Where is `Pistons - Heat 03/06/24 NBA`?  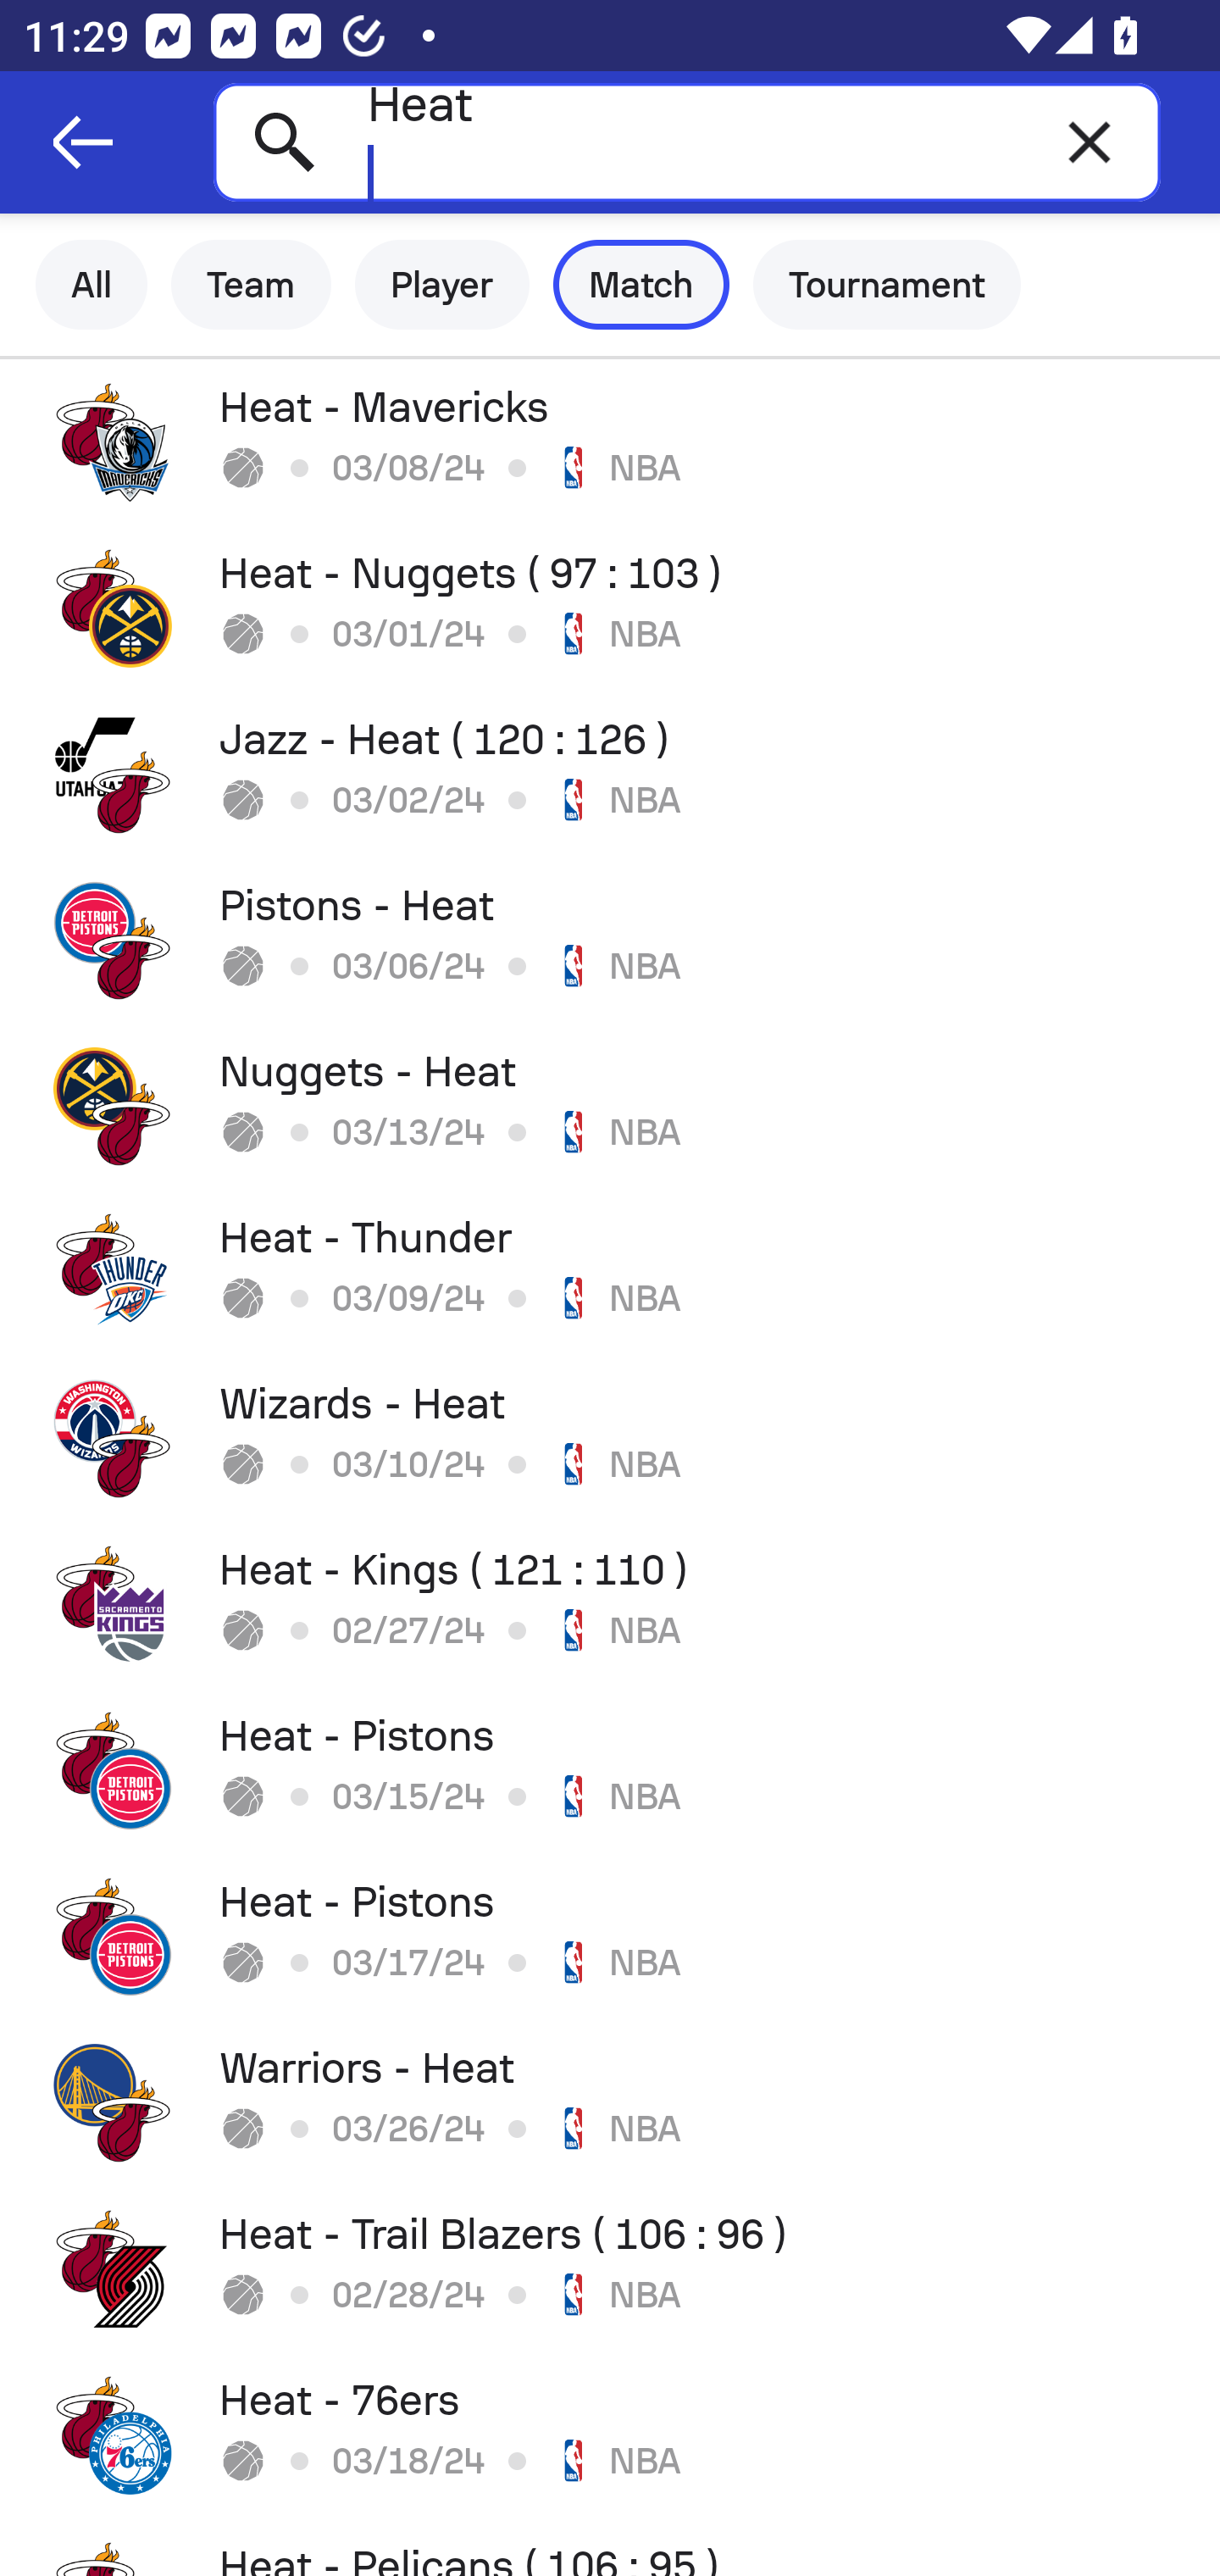 Pistons - Heat 03/06/24 NBA is located at coordinates (610, 940).